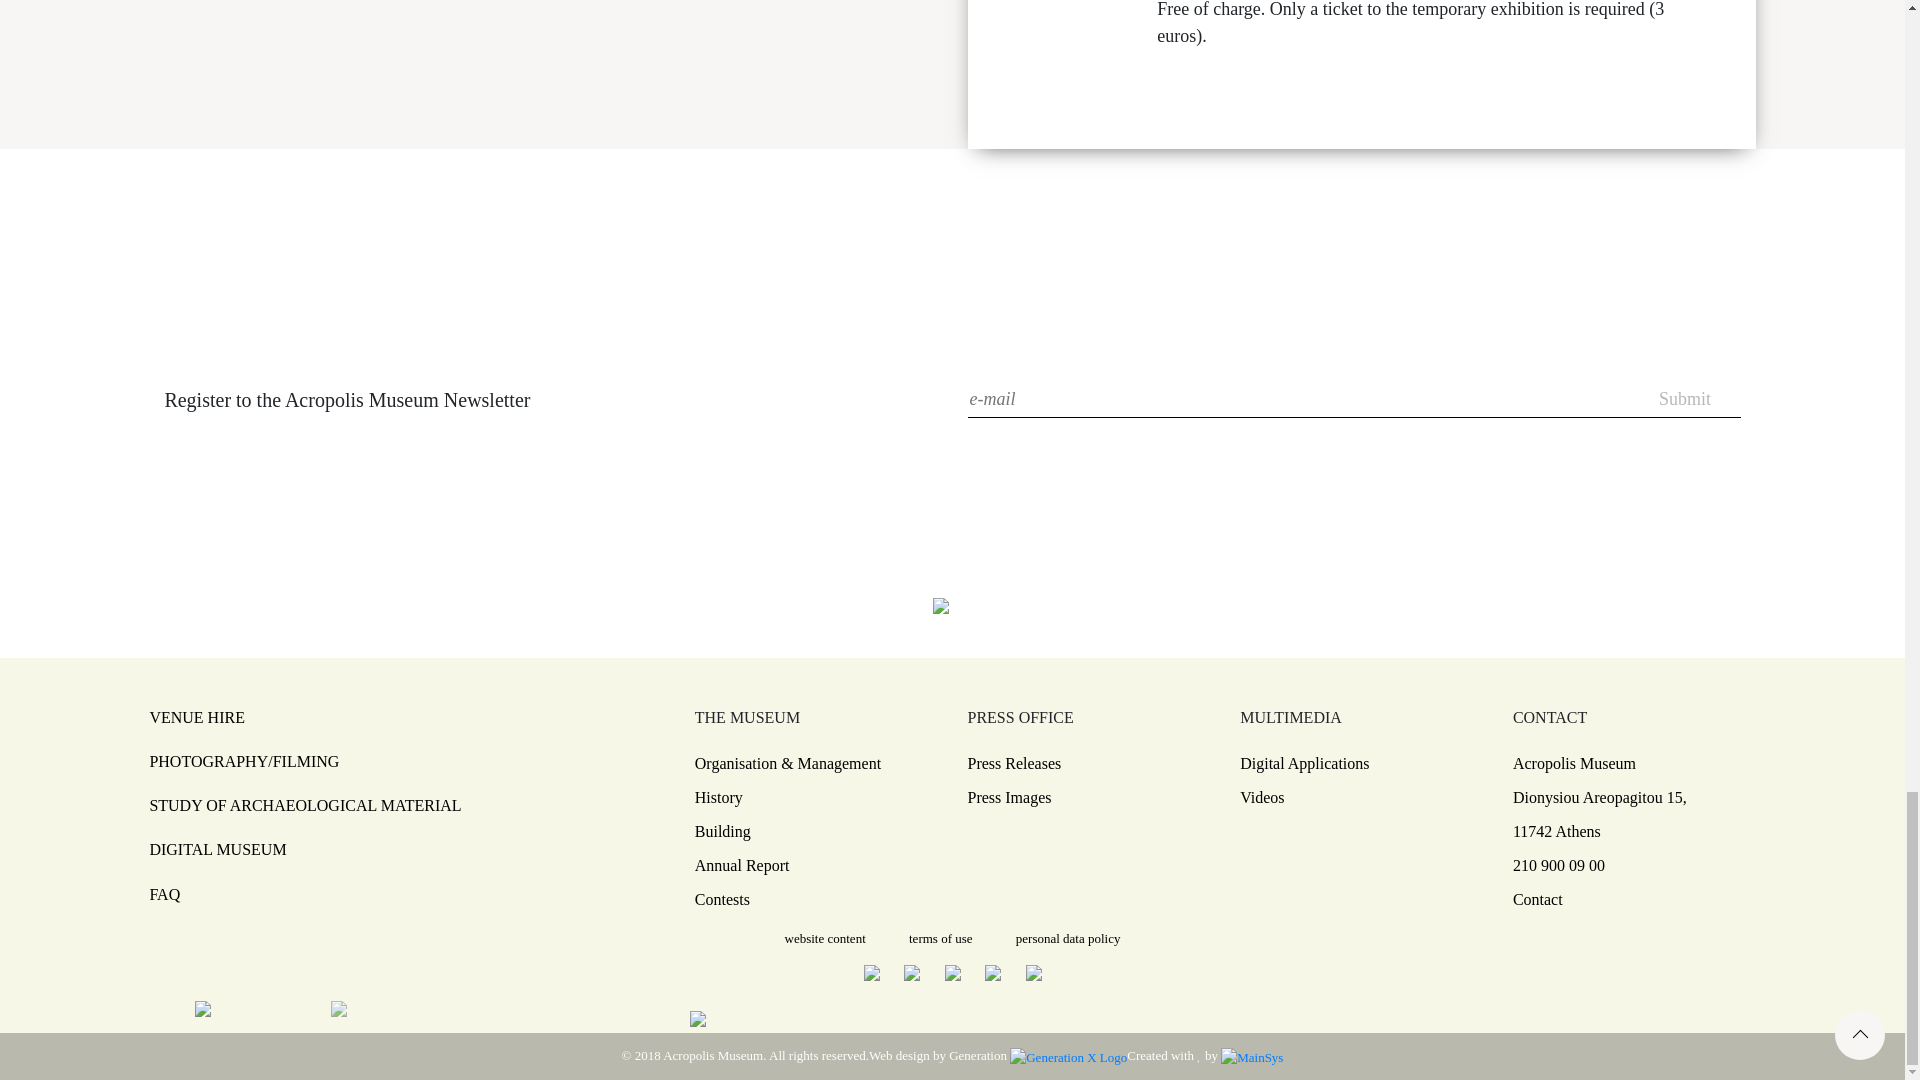 The image size is (1920, 1080). Describe the element at coordinates (816, 899) in the screenshot. I see `Contests` at that location.